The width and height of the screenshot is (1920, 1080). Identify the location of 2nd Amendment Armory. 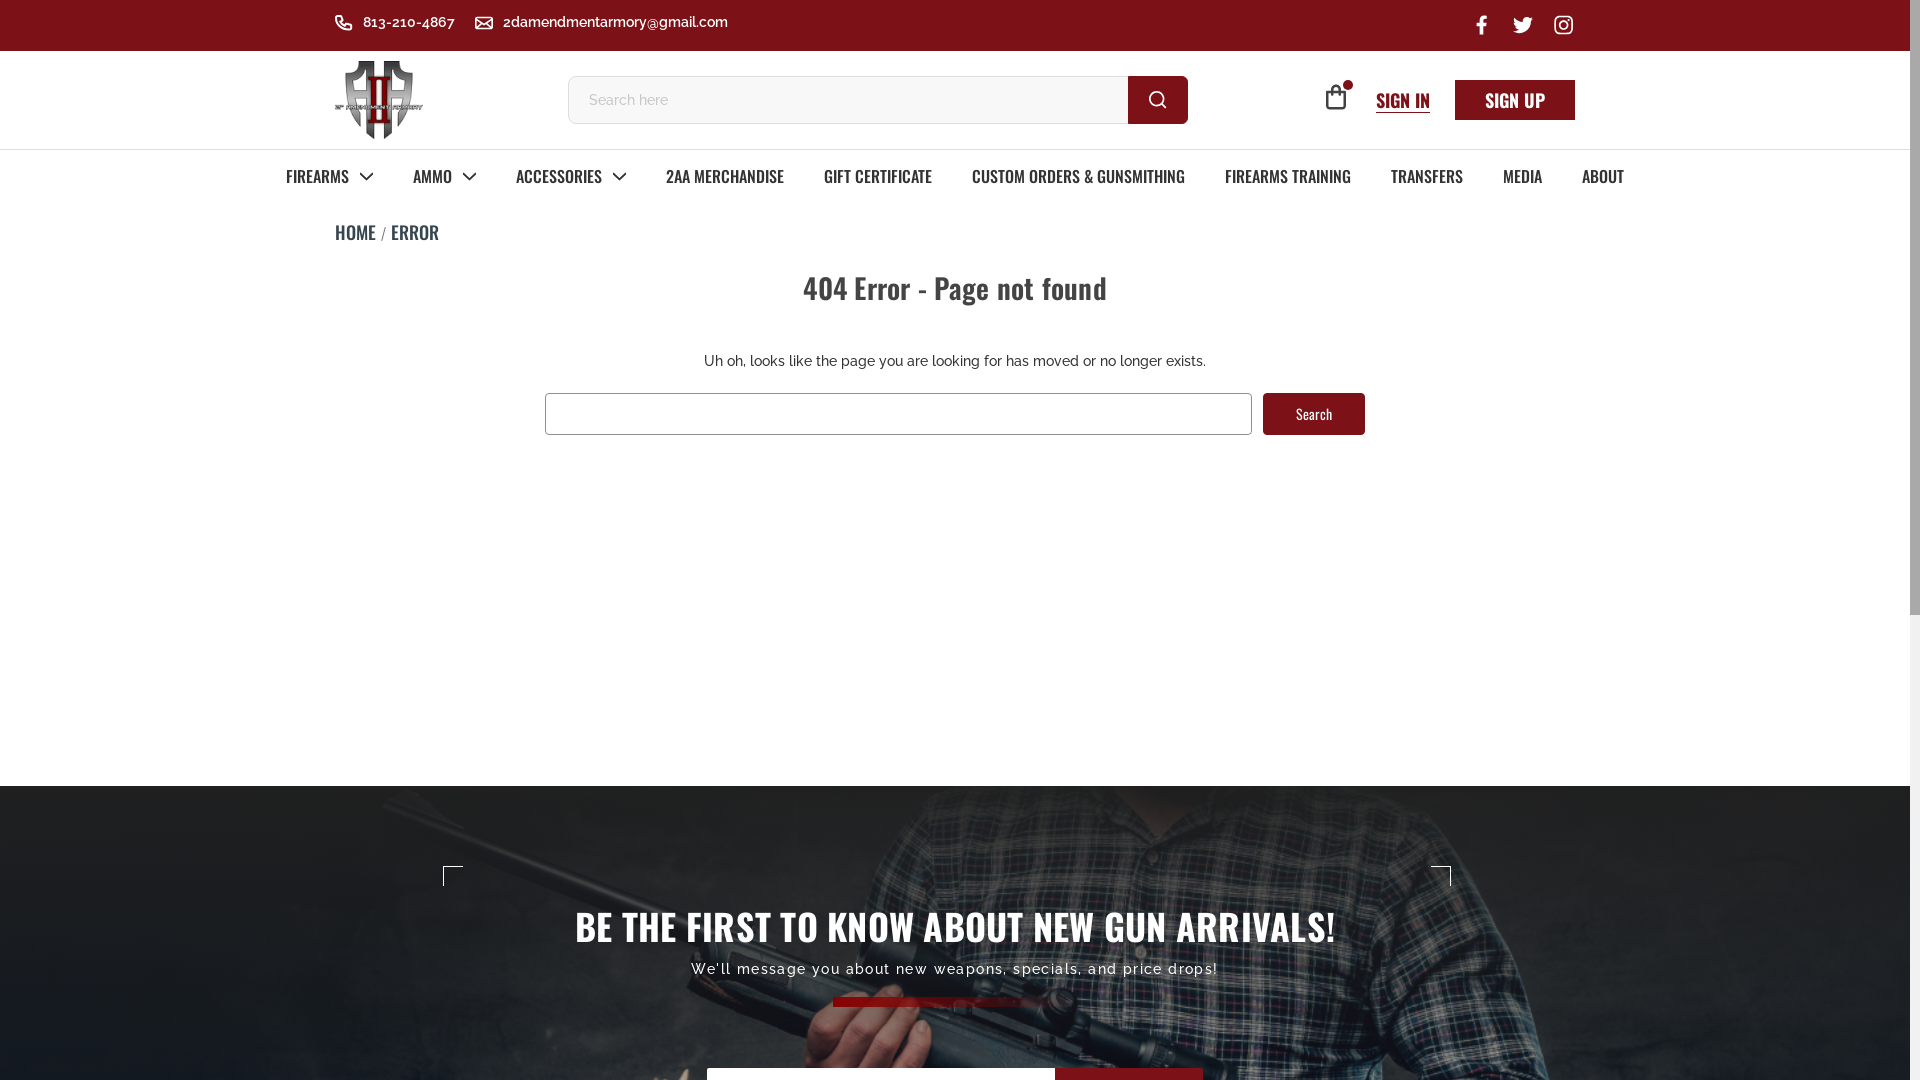
(379, 100).